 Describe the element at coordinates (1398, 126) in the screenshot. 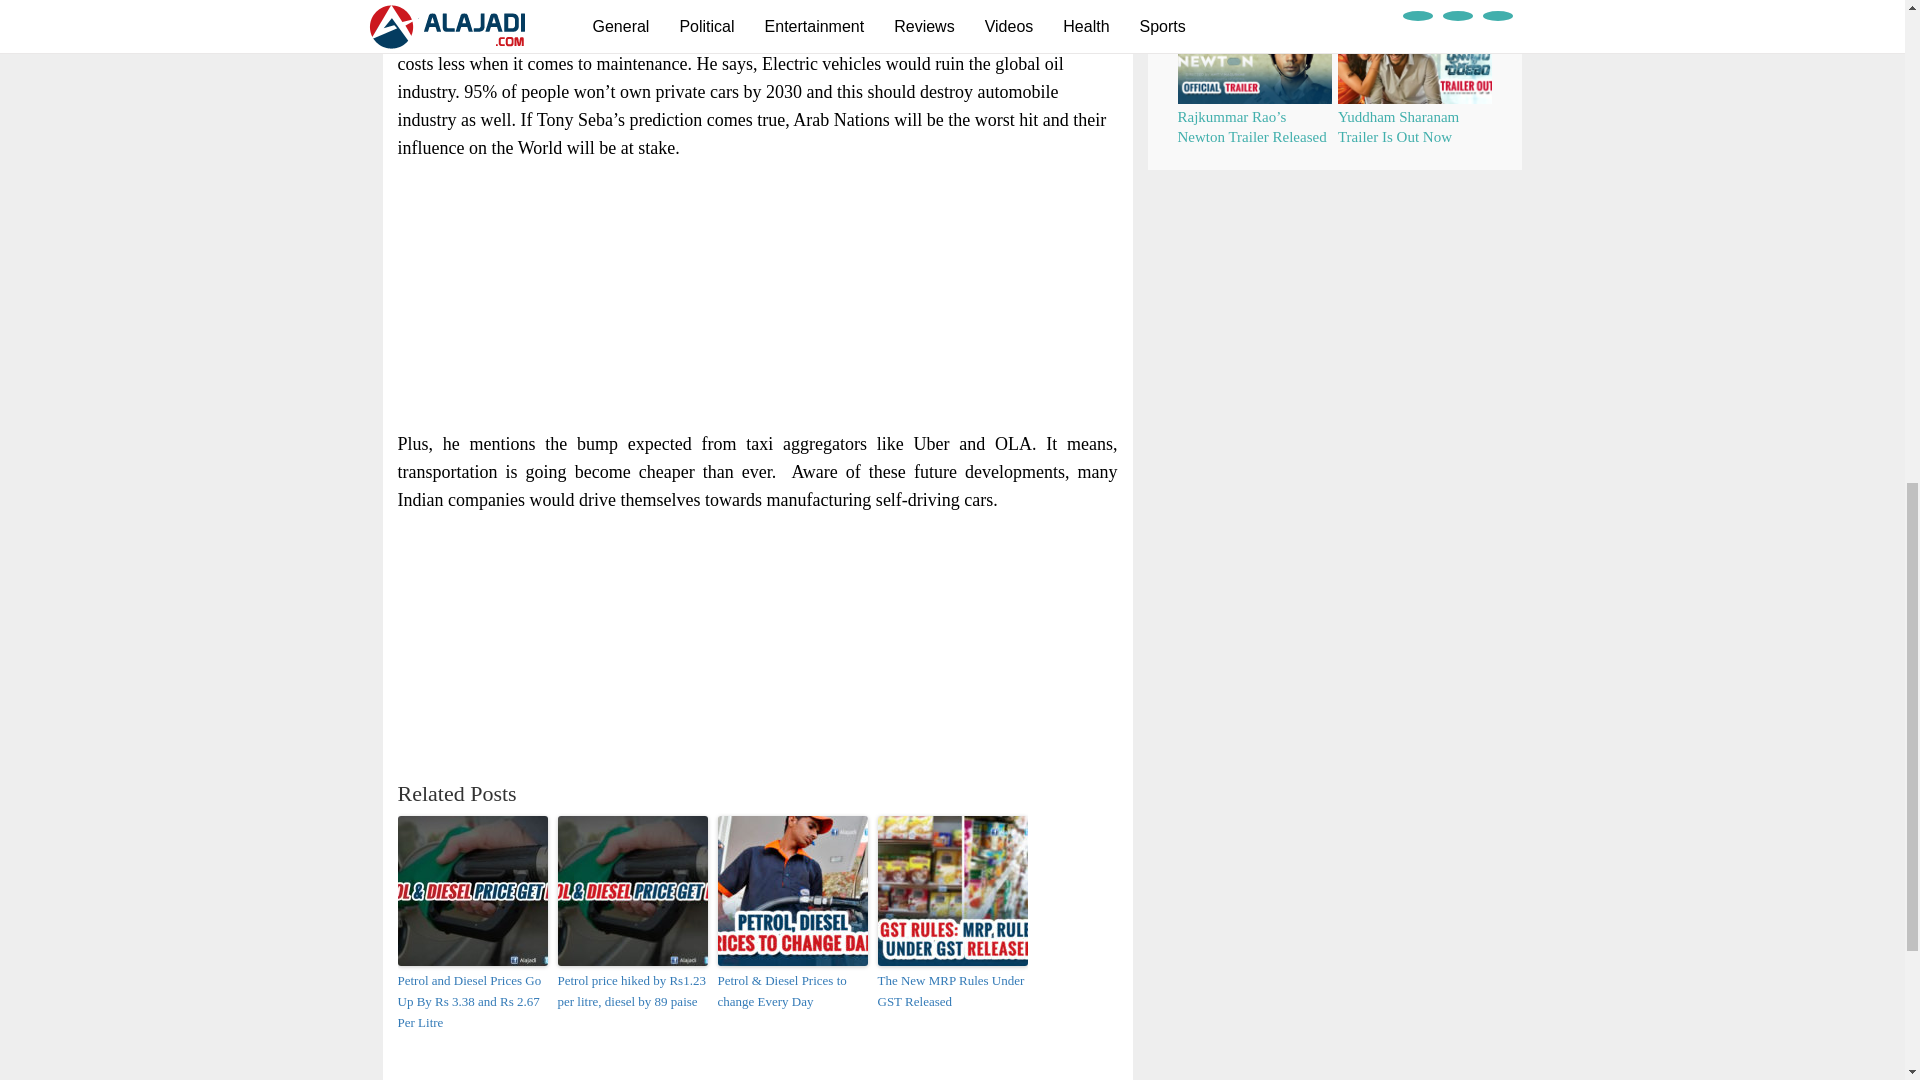

I see `Yuddham Sharanam Trailer Is Out Now` at that location.